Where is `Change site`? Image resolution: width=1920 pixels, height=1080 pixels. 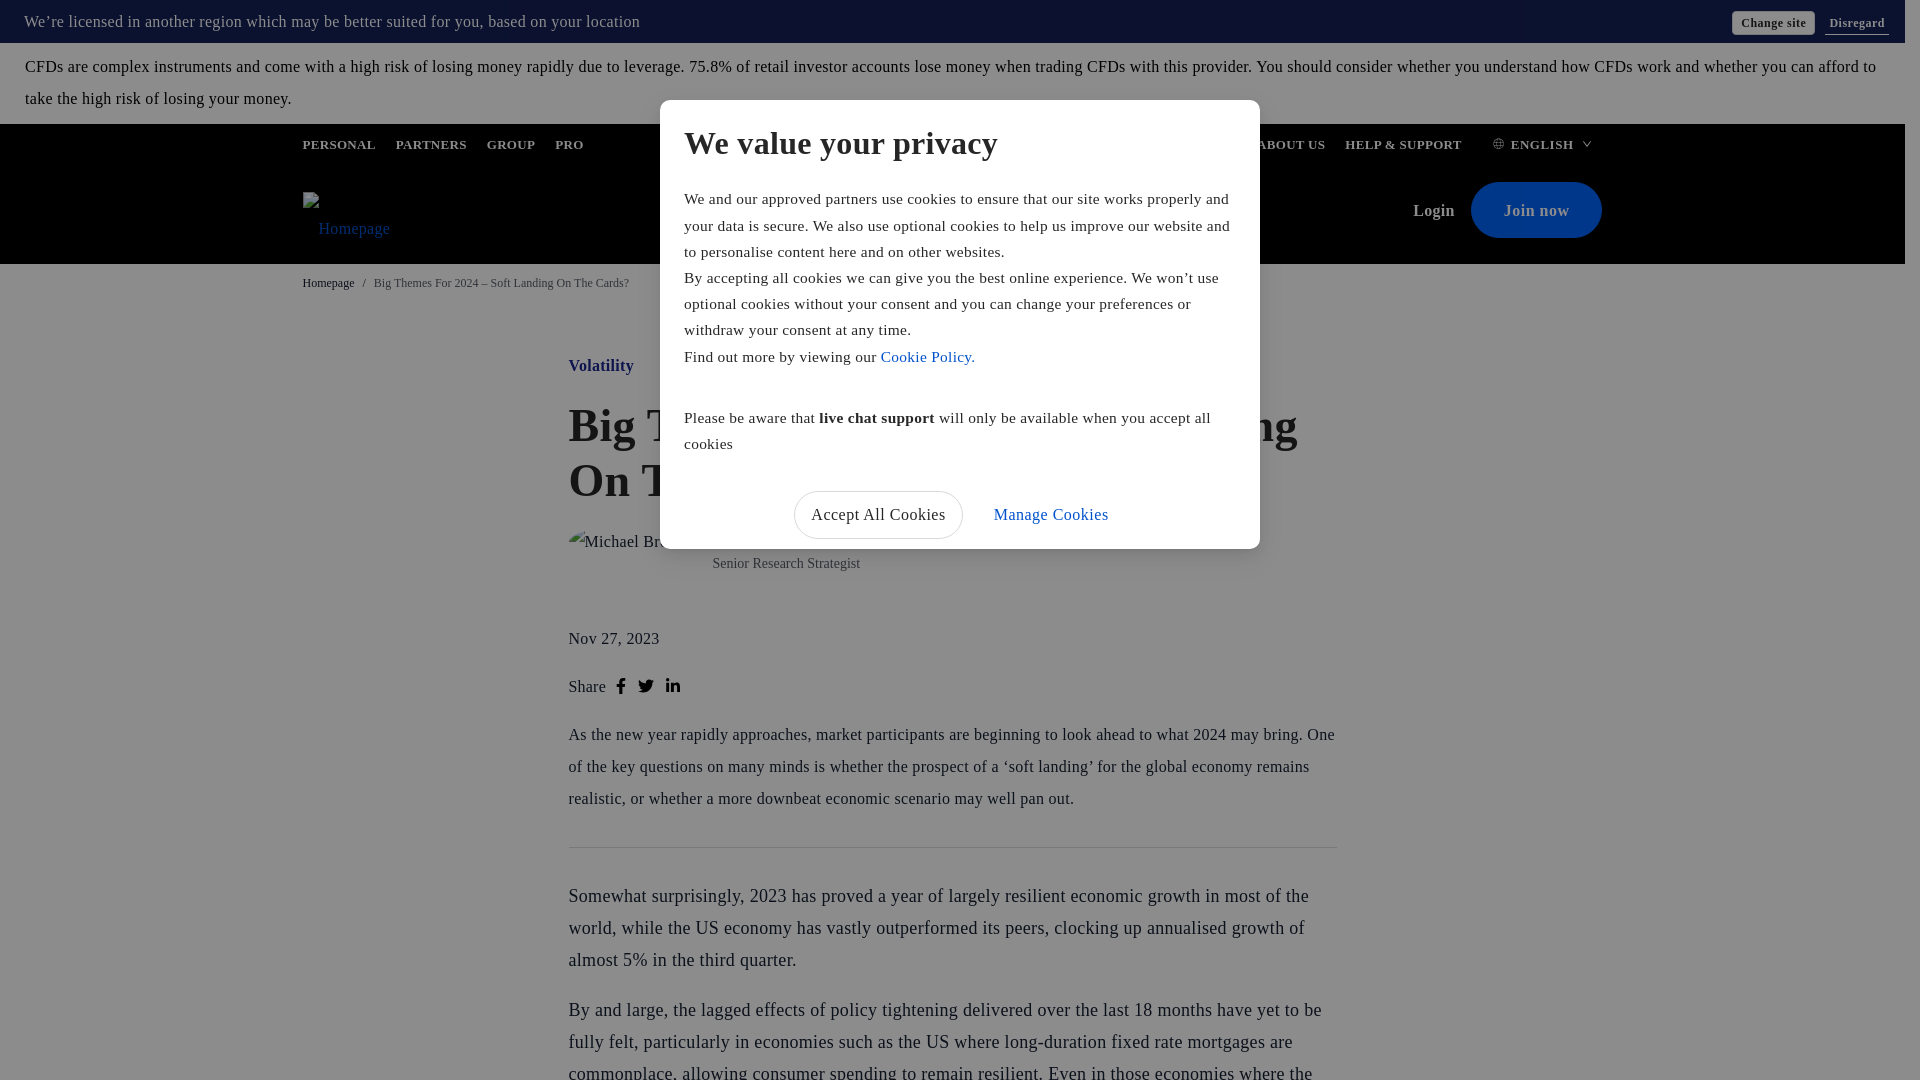
Change site is located at coordinates (1772, 22).